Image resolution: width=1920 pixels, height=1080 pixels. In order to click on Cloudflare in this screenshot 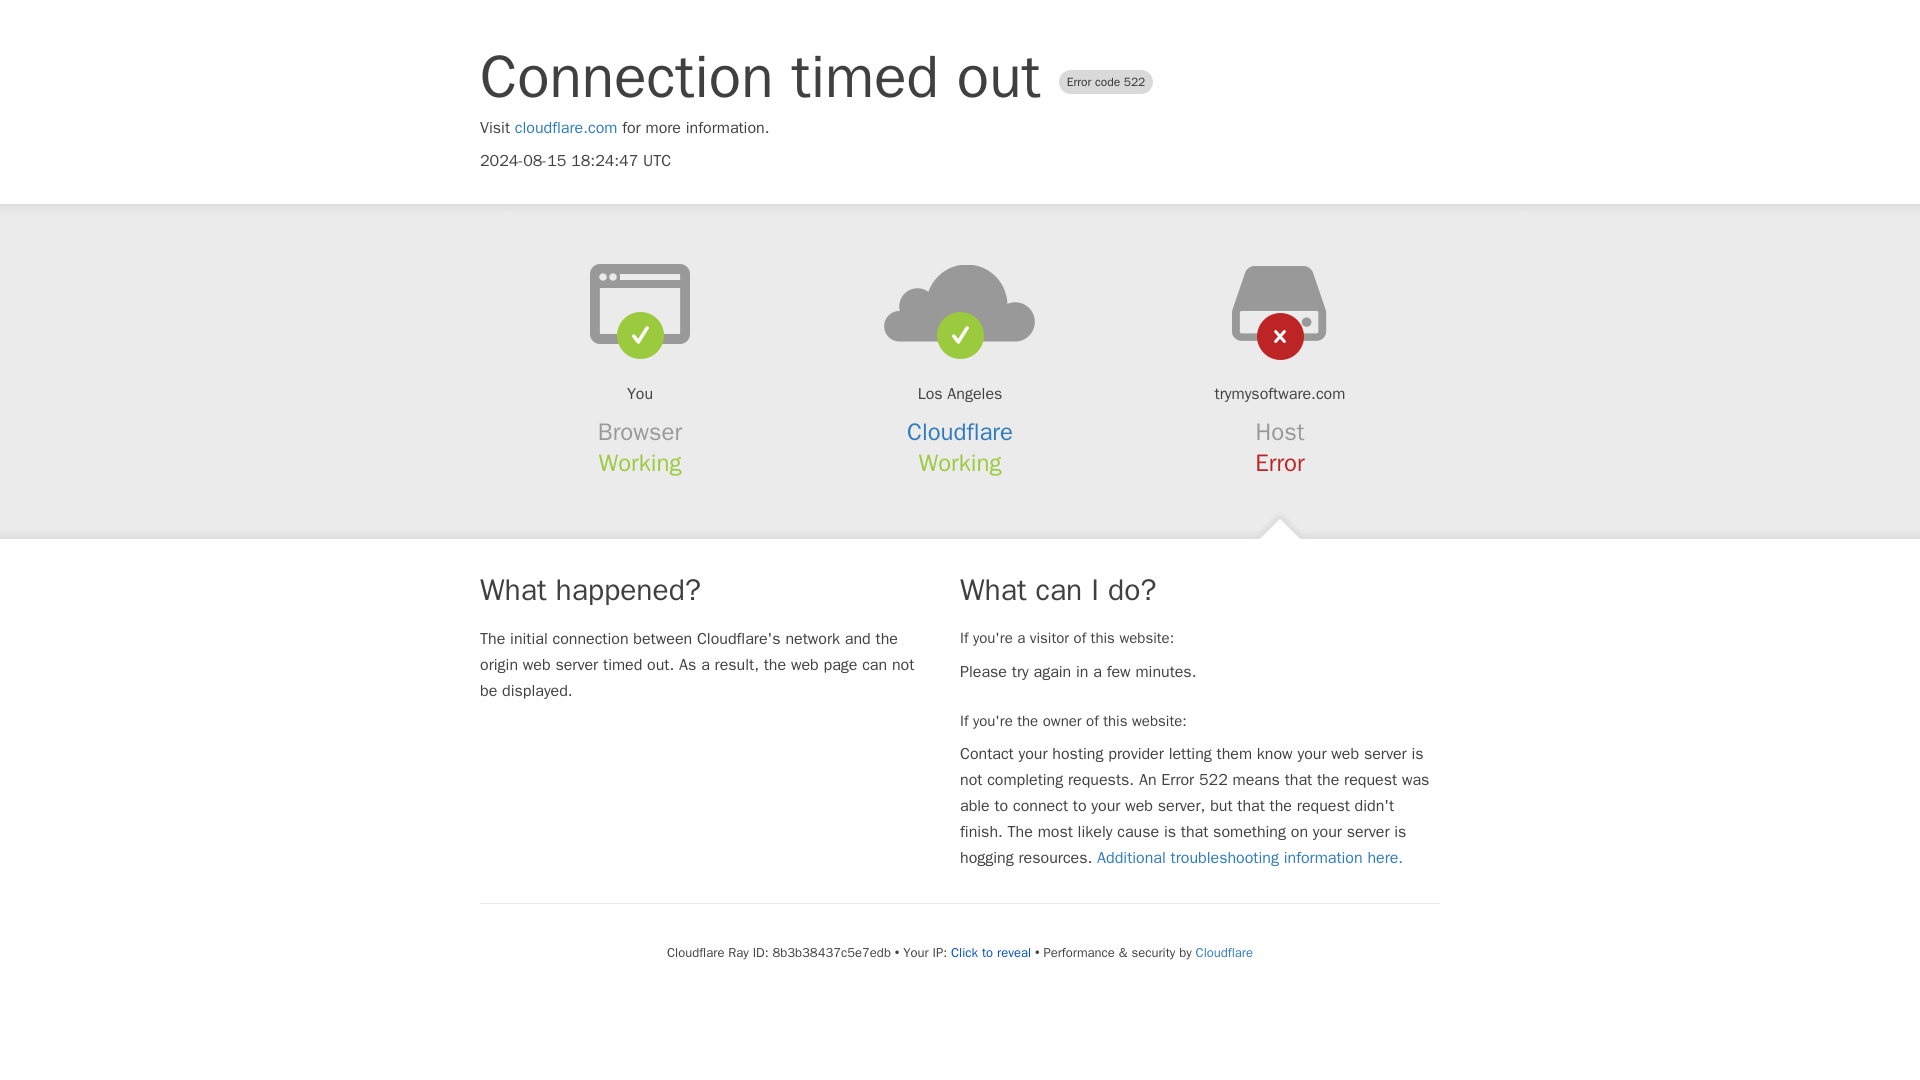, I will do `click(960, 432)`.